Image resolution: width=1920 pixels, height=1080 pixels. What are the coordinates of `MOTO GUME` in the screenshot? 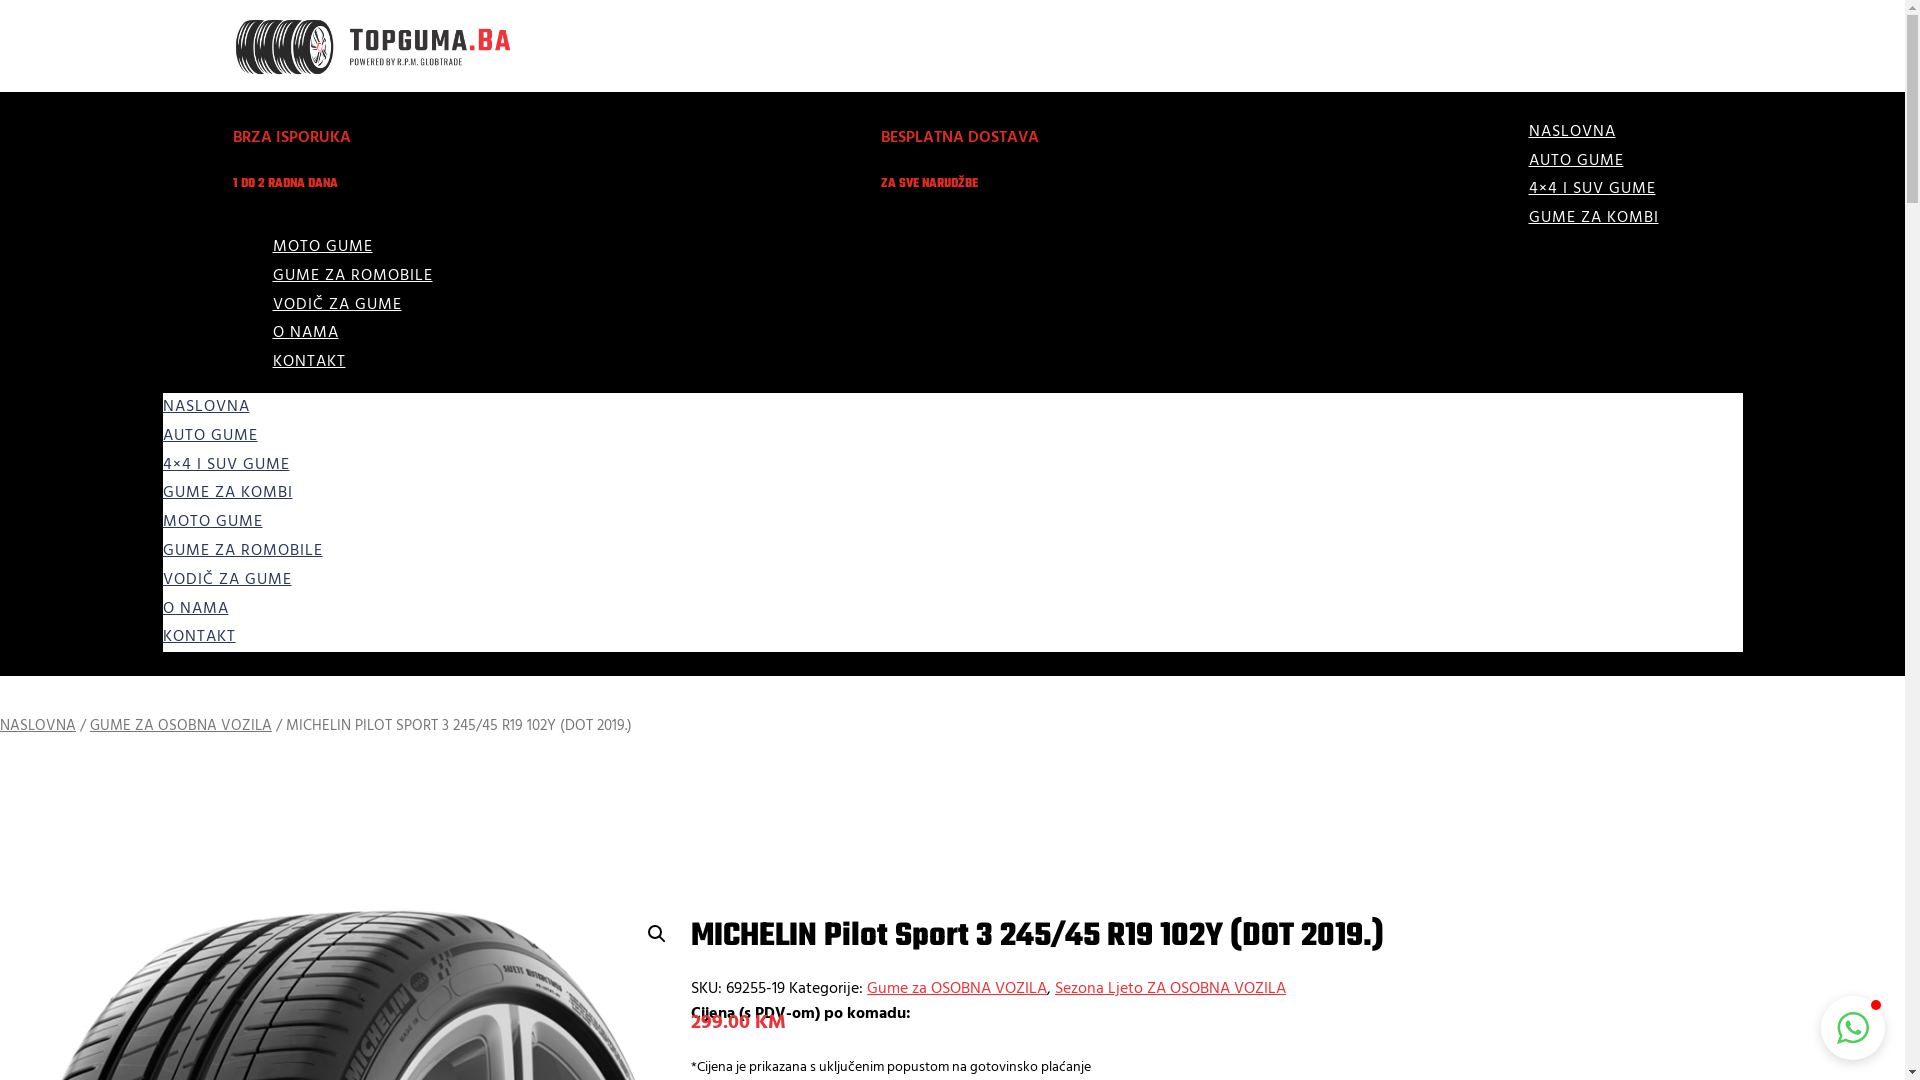 It's located at (212, 522).